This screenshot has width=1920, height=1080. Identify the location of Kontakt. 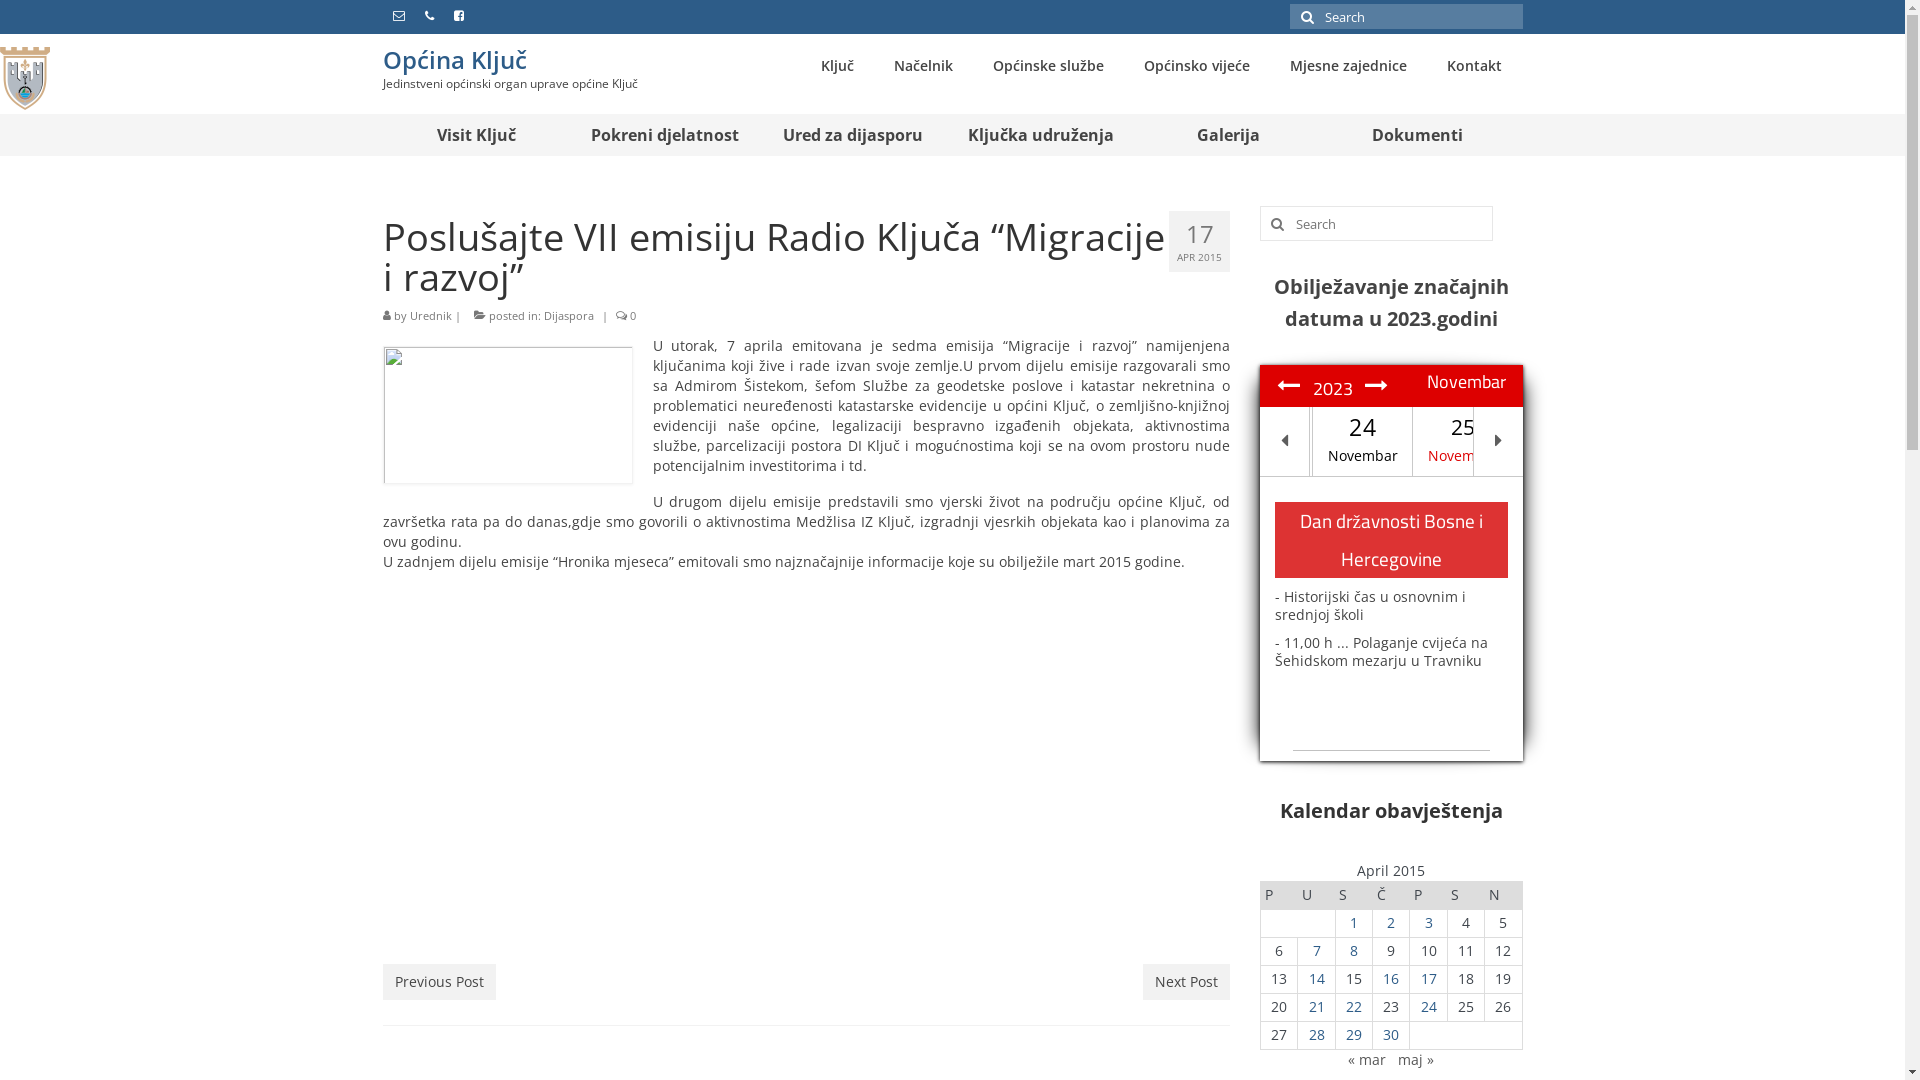
(1474, 66).